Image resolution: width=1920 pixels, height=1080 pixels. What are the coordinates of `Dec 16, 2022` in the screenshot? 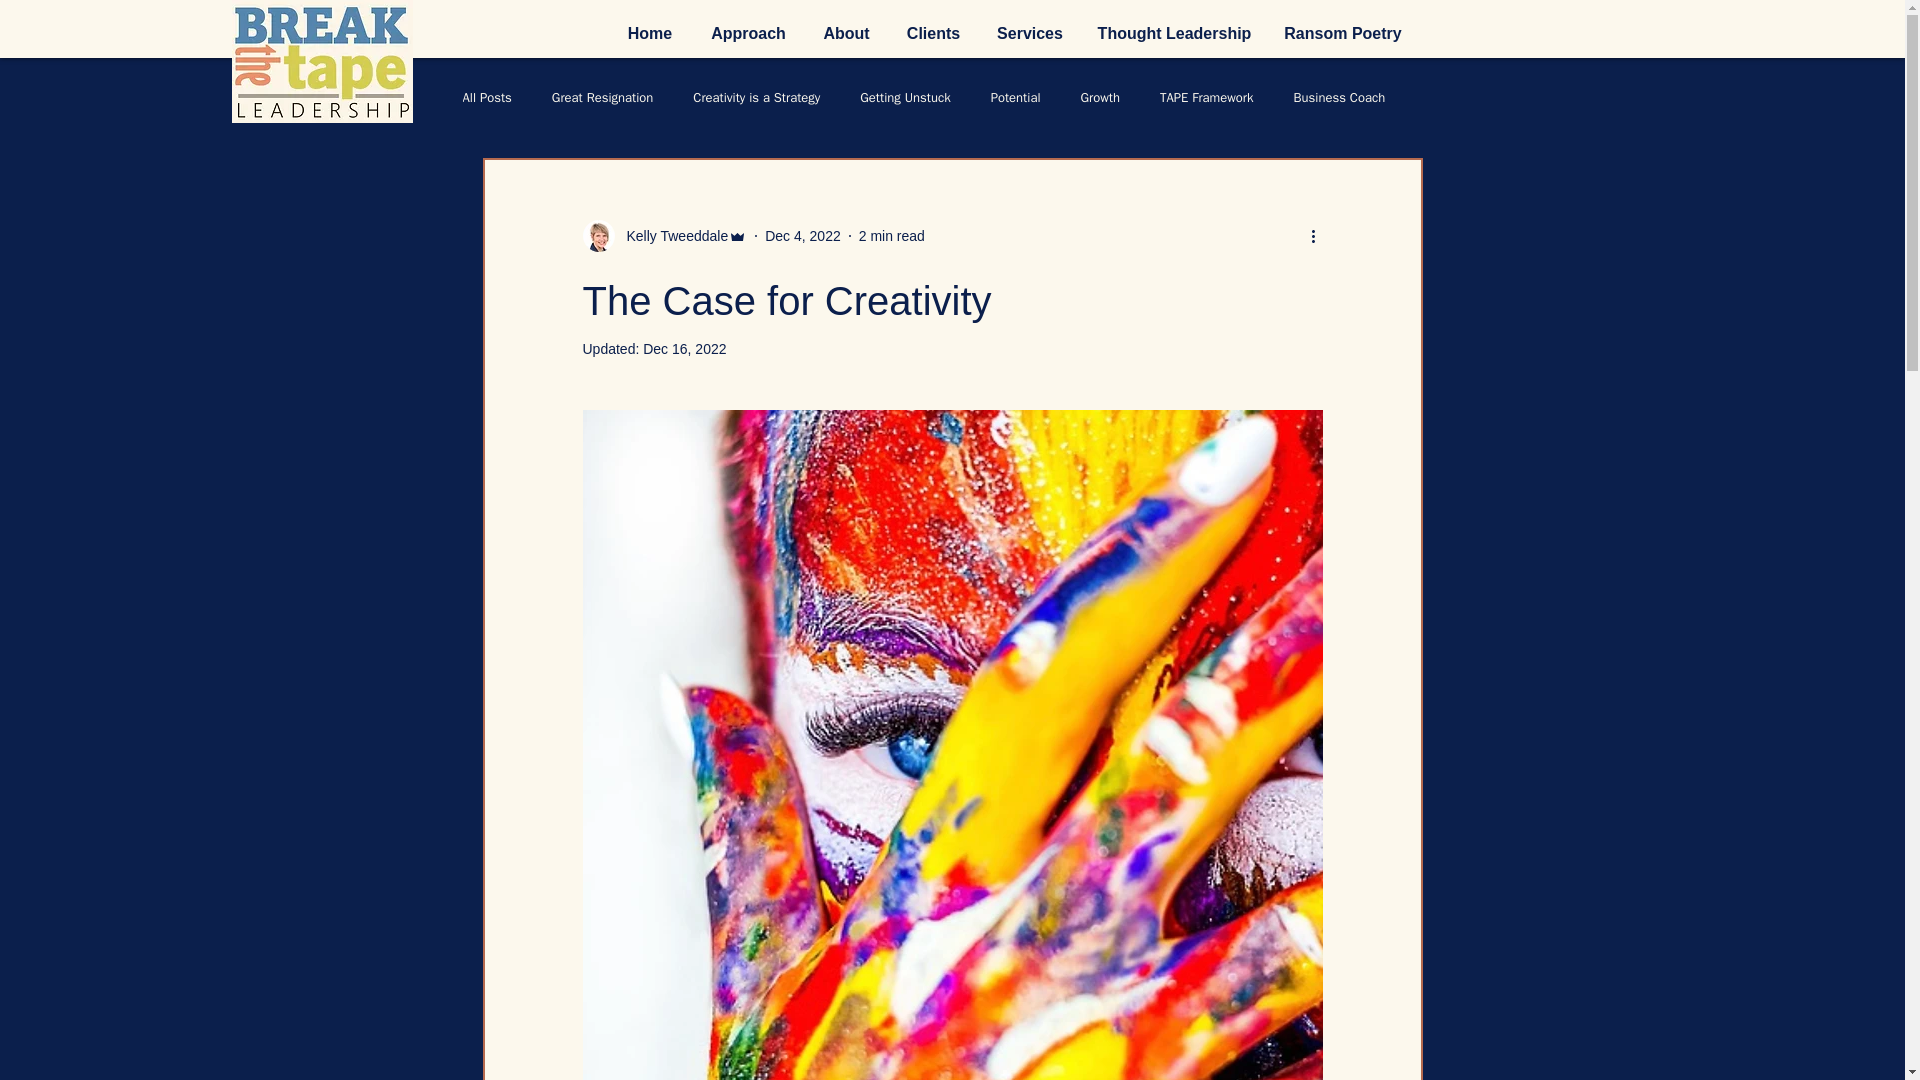 It's located at (684, 349).